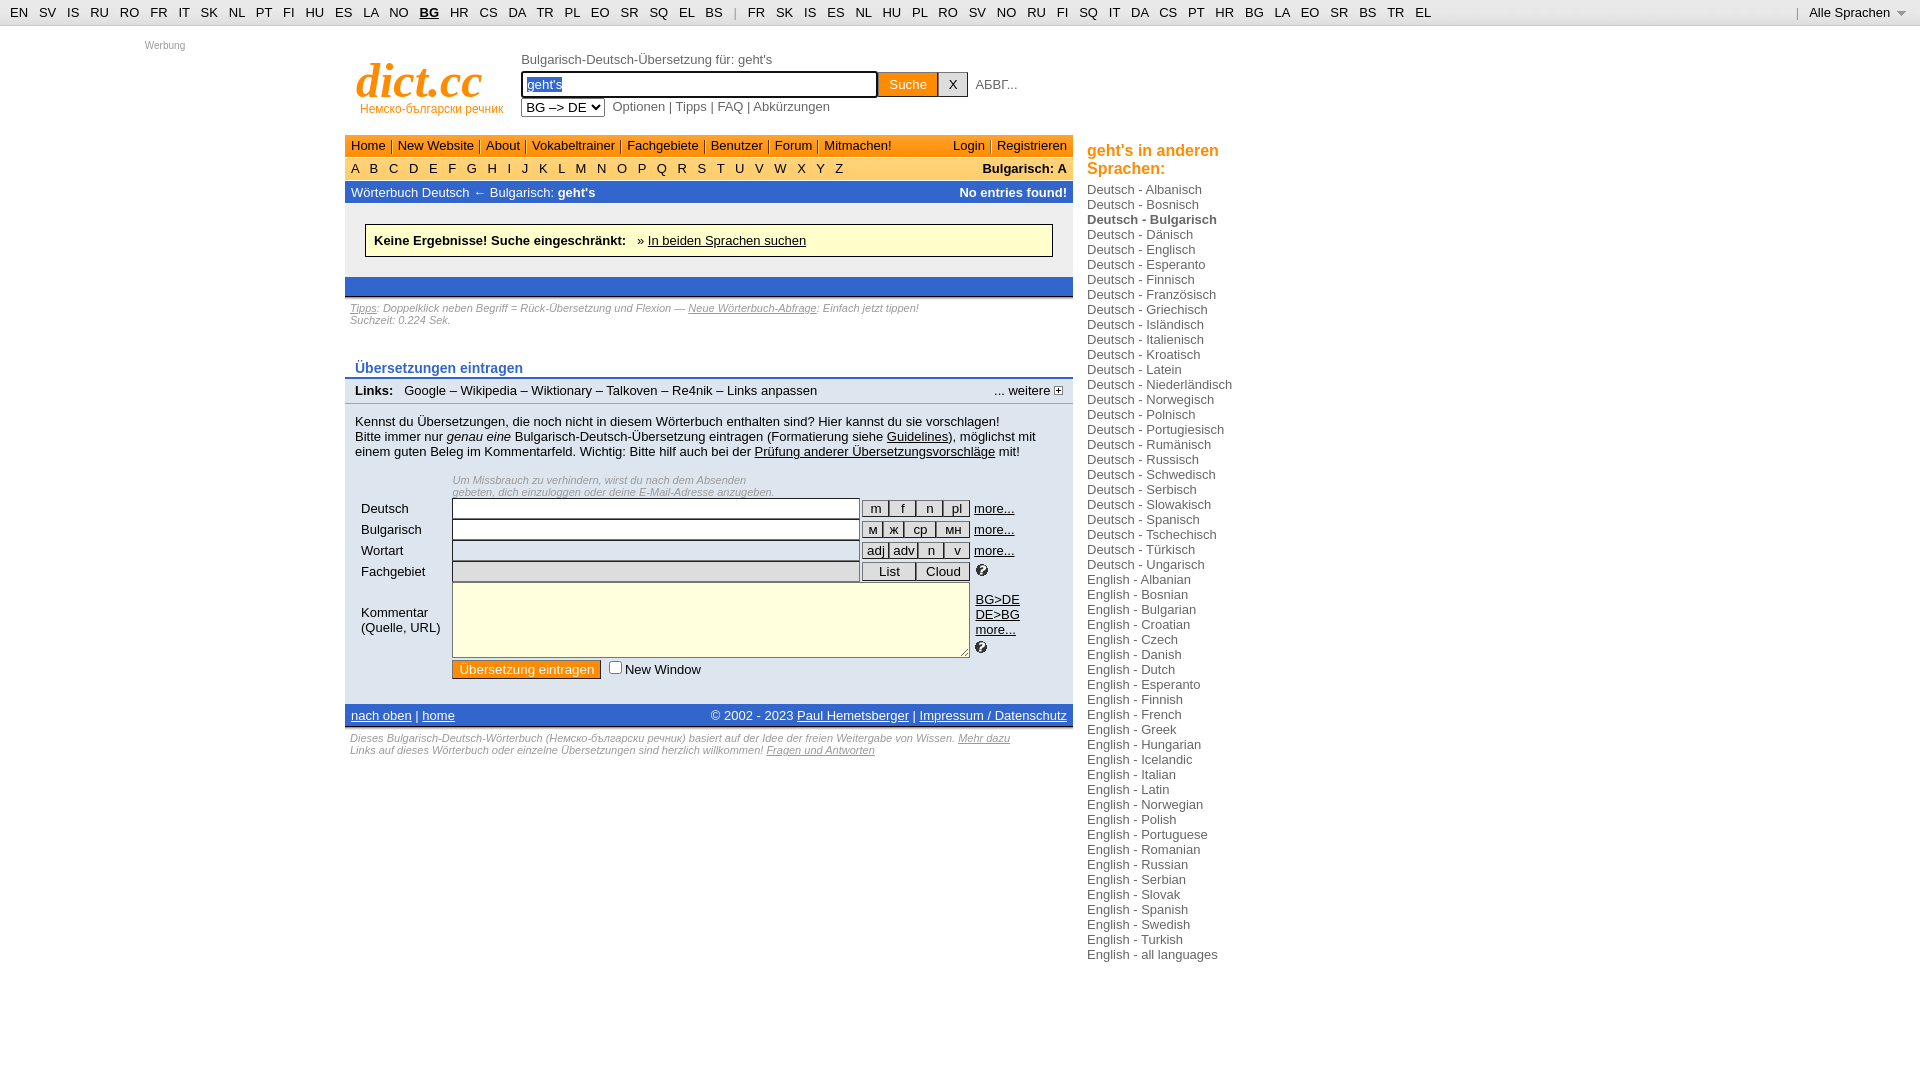 The width and height of the screenshot is (1920, 1080). I want to click on n, so click(931, 550).